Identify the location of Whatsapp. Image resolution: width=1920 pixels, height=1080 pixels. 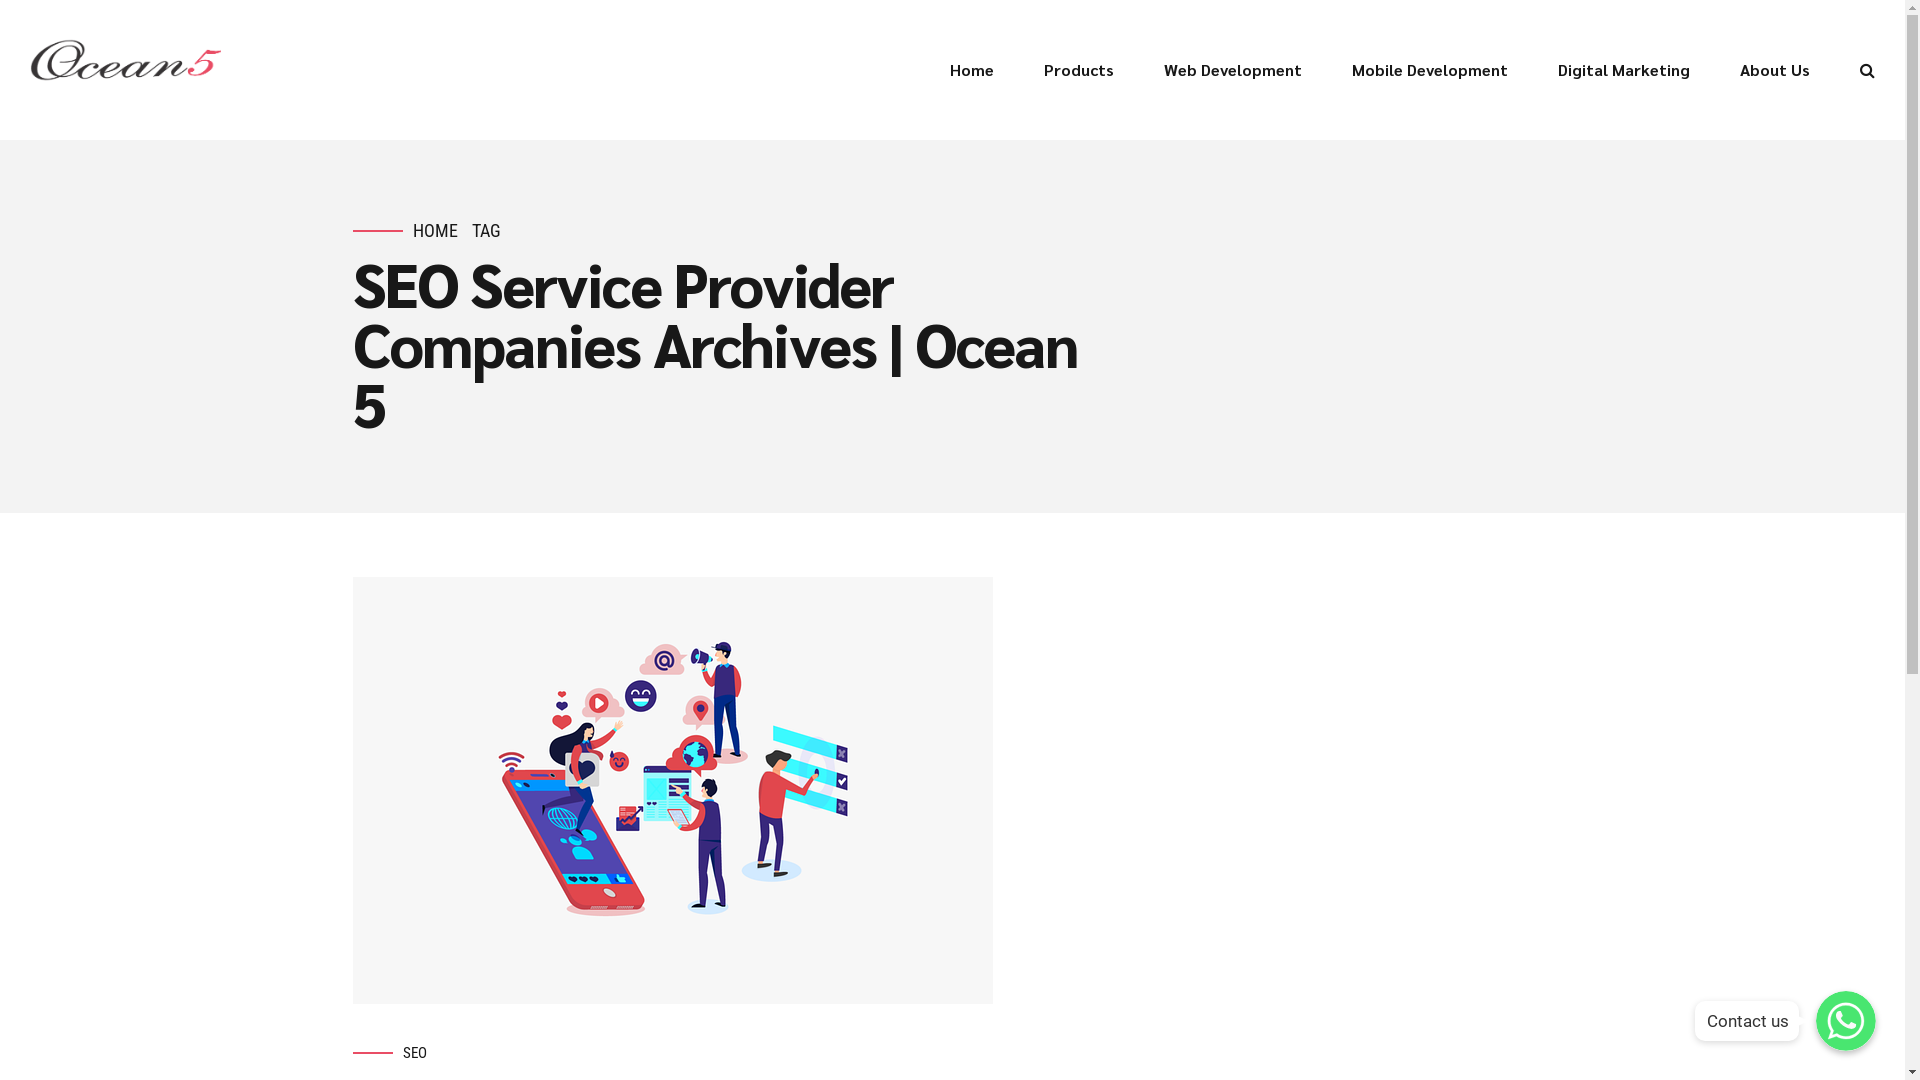
(1846, 1021).